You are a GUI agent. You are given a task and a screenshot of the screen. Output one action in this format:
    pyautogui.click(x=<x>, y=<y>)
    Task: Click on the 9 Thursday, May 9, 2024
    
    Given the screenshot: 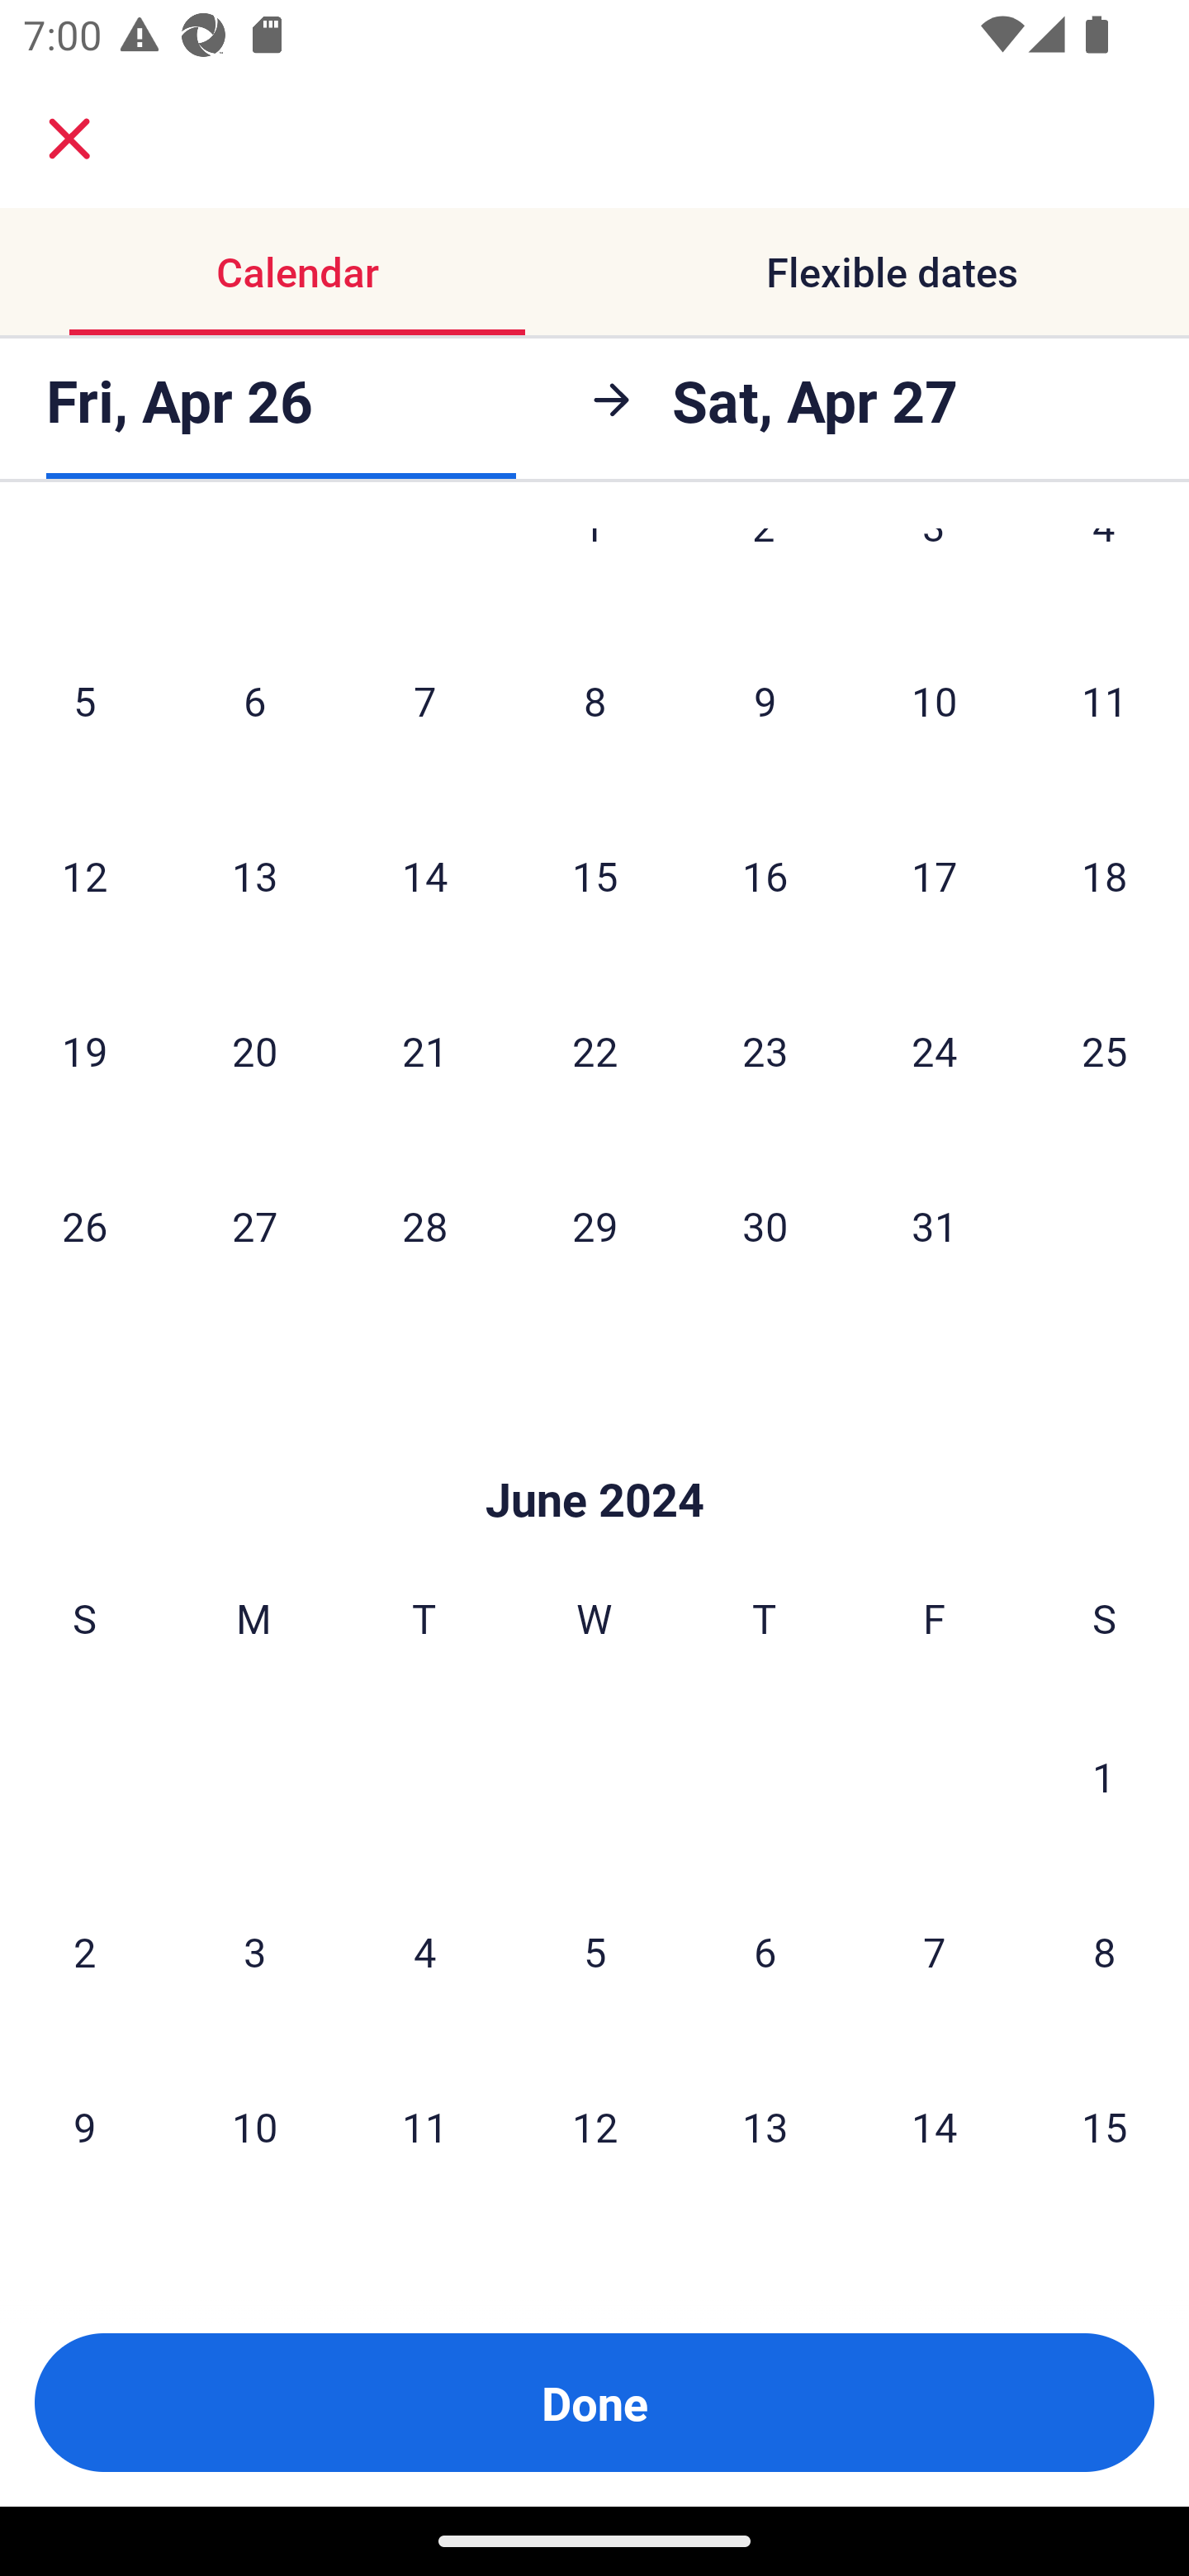 What is the action you would take?
    pyautogui.click(x=765, y=700)
    